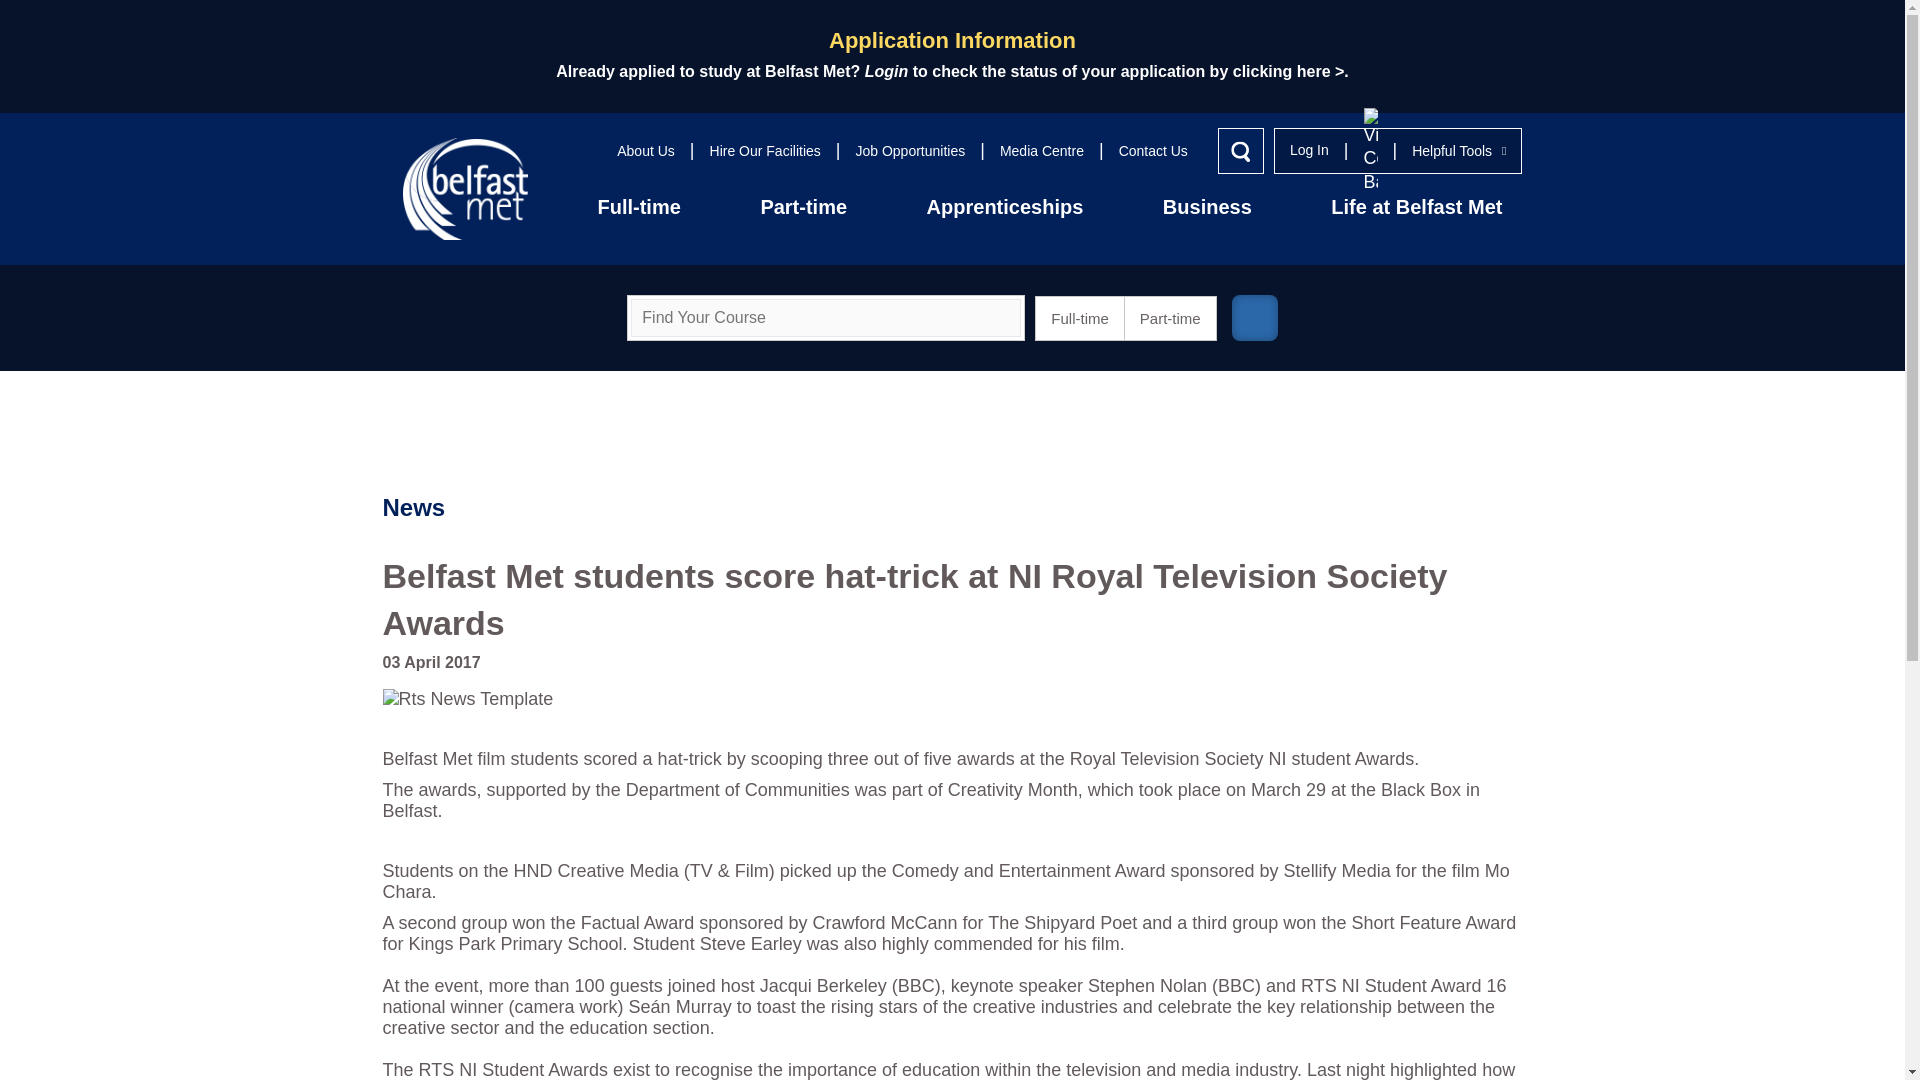 The image size is (1920, 1080). I want to click on Business, so click(1206, 206).